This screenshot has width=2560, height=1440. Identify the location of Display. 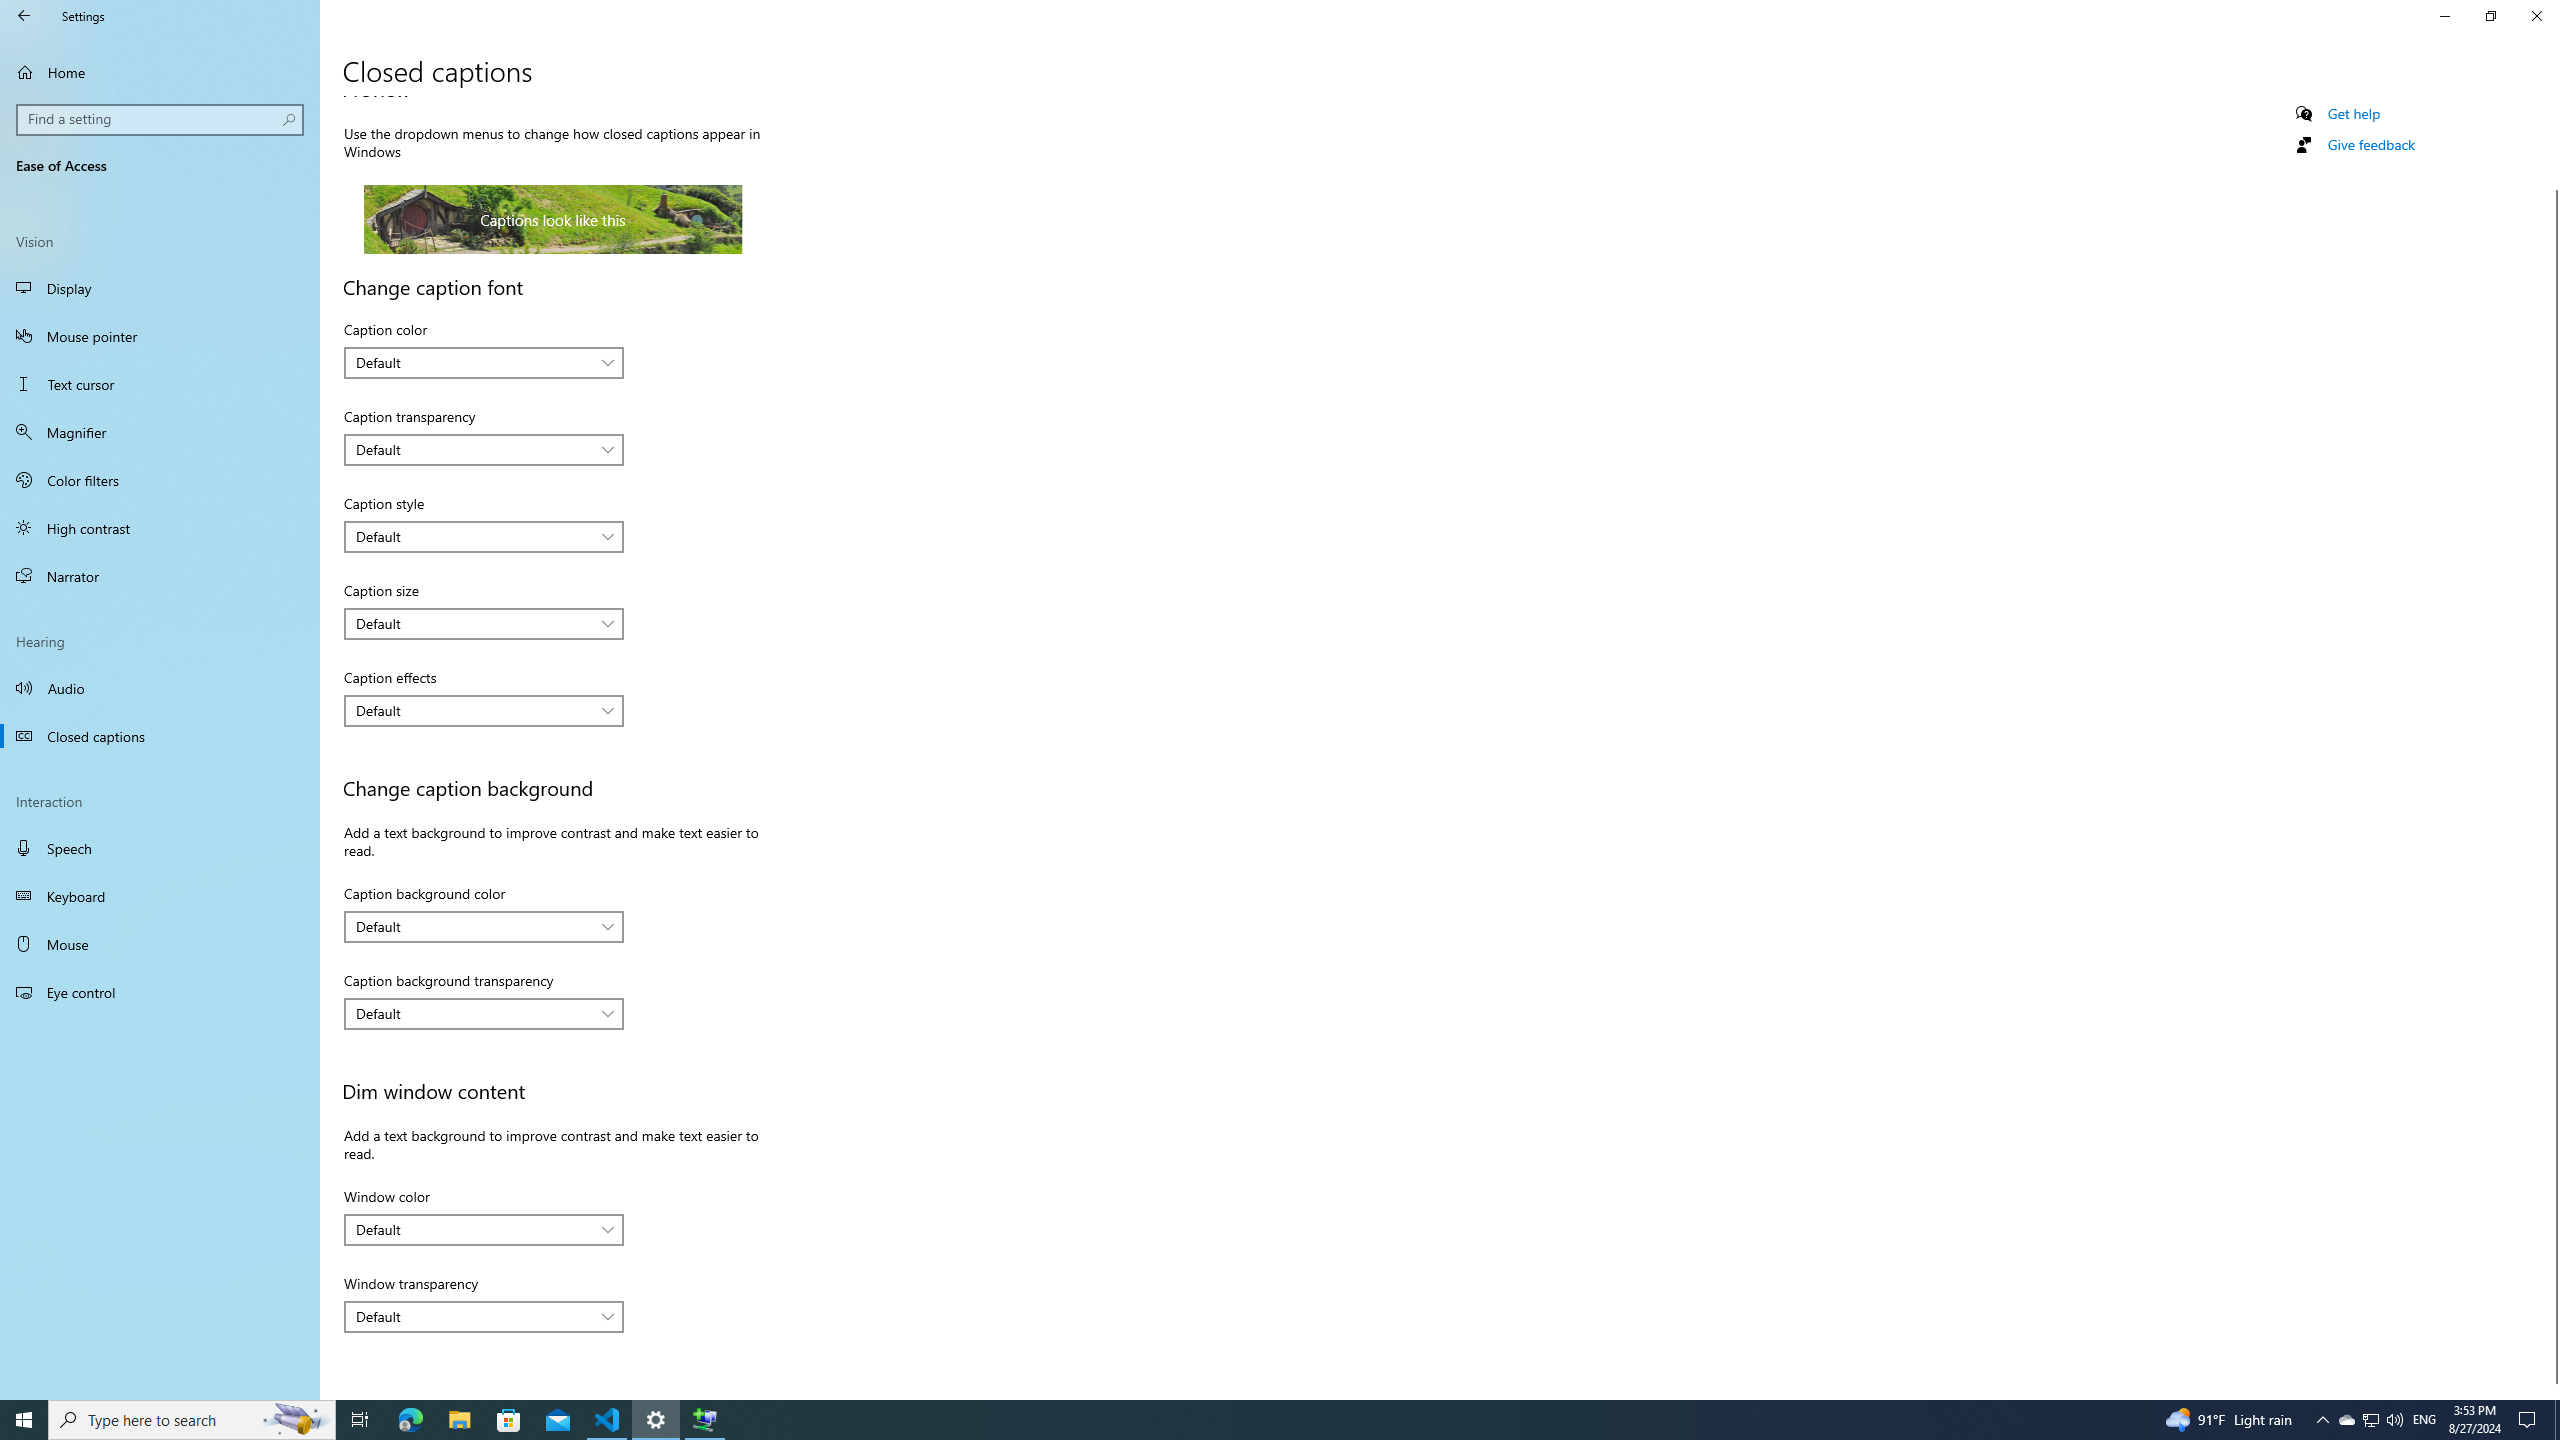
(160, 288).